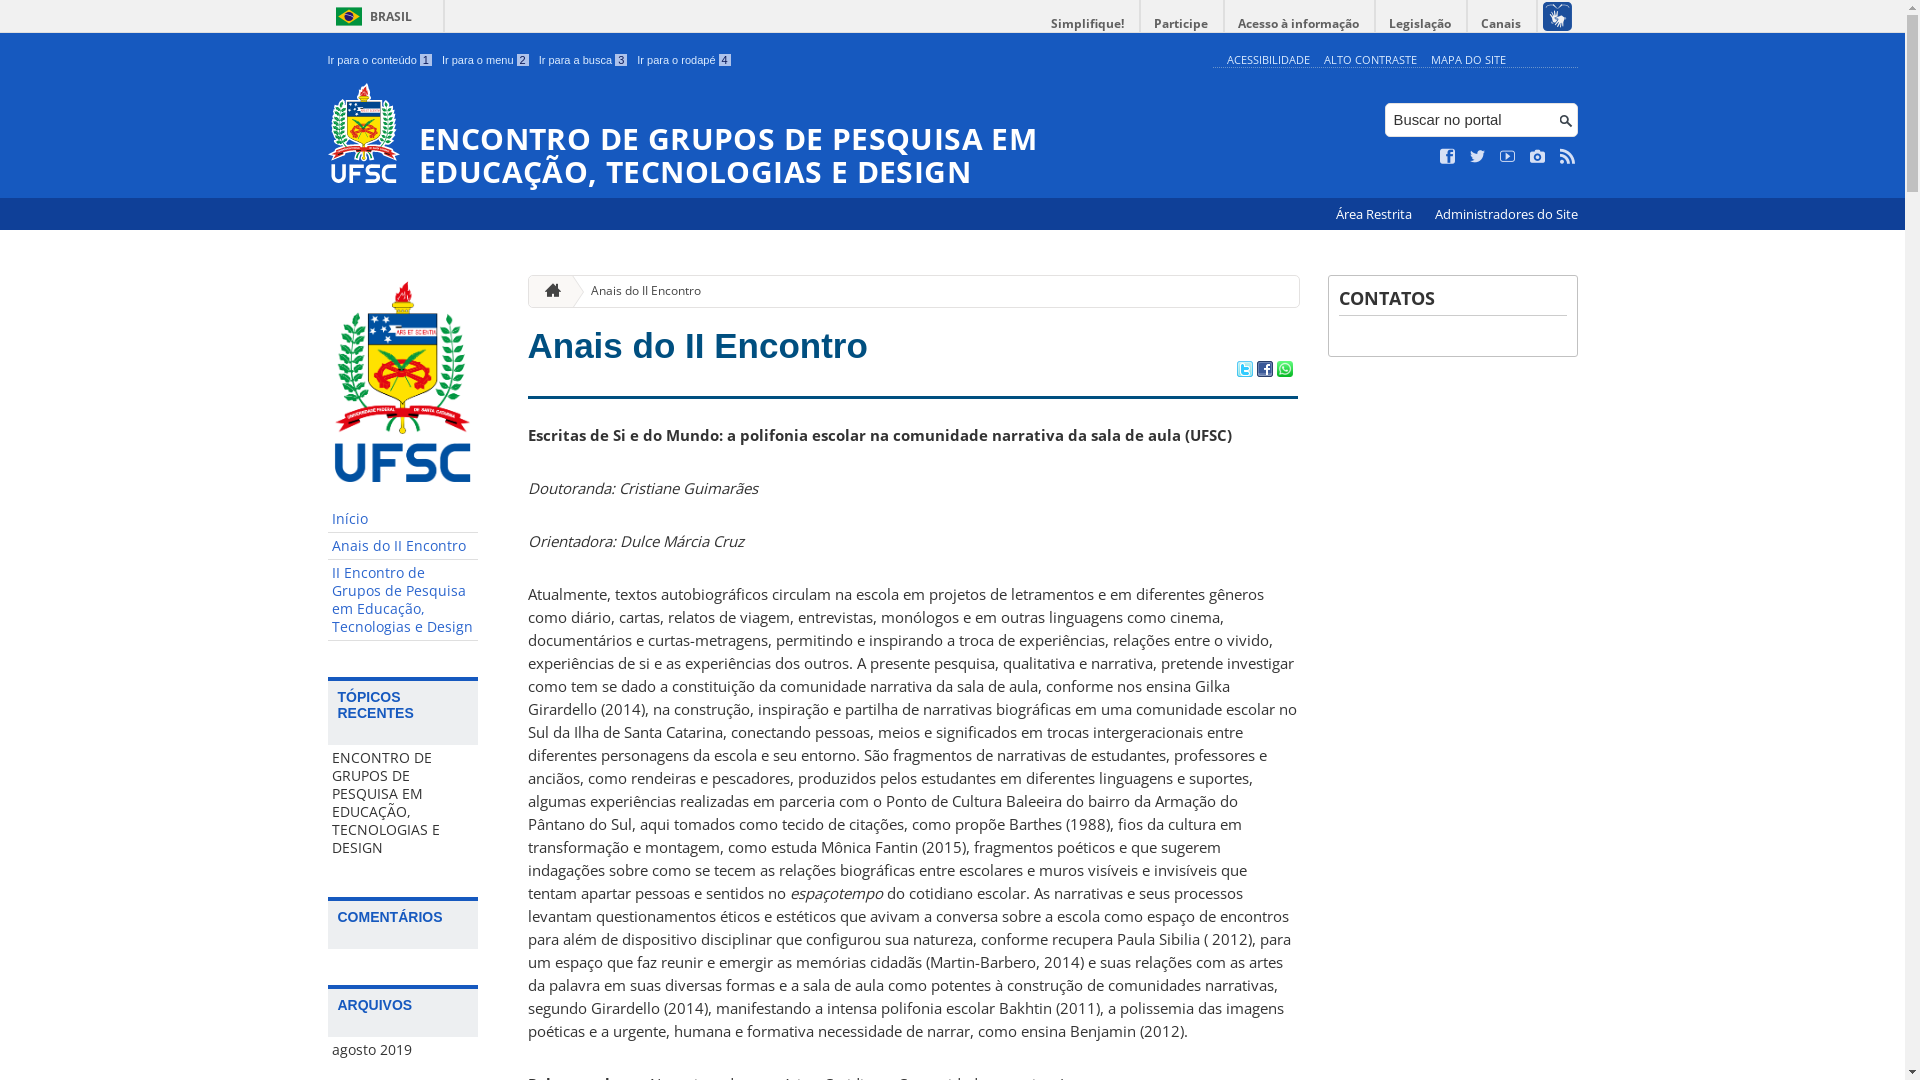  What do you see at coordinates (1370, 60) in the screenshot?
I see `ALTO CONTRASTE` at bounding box center [1370, 60].